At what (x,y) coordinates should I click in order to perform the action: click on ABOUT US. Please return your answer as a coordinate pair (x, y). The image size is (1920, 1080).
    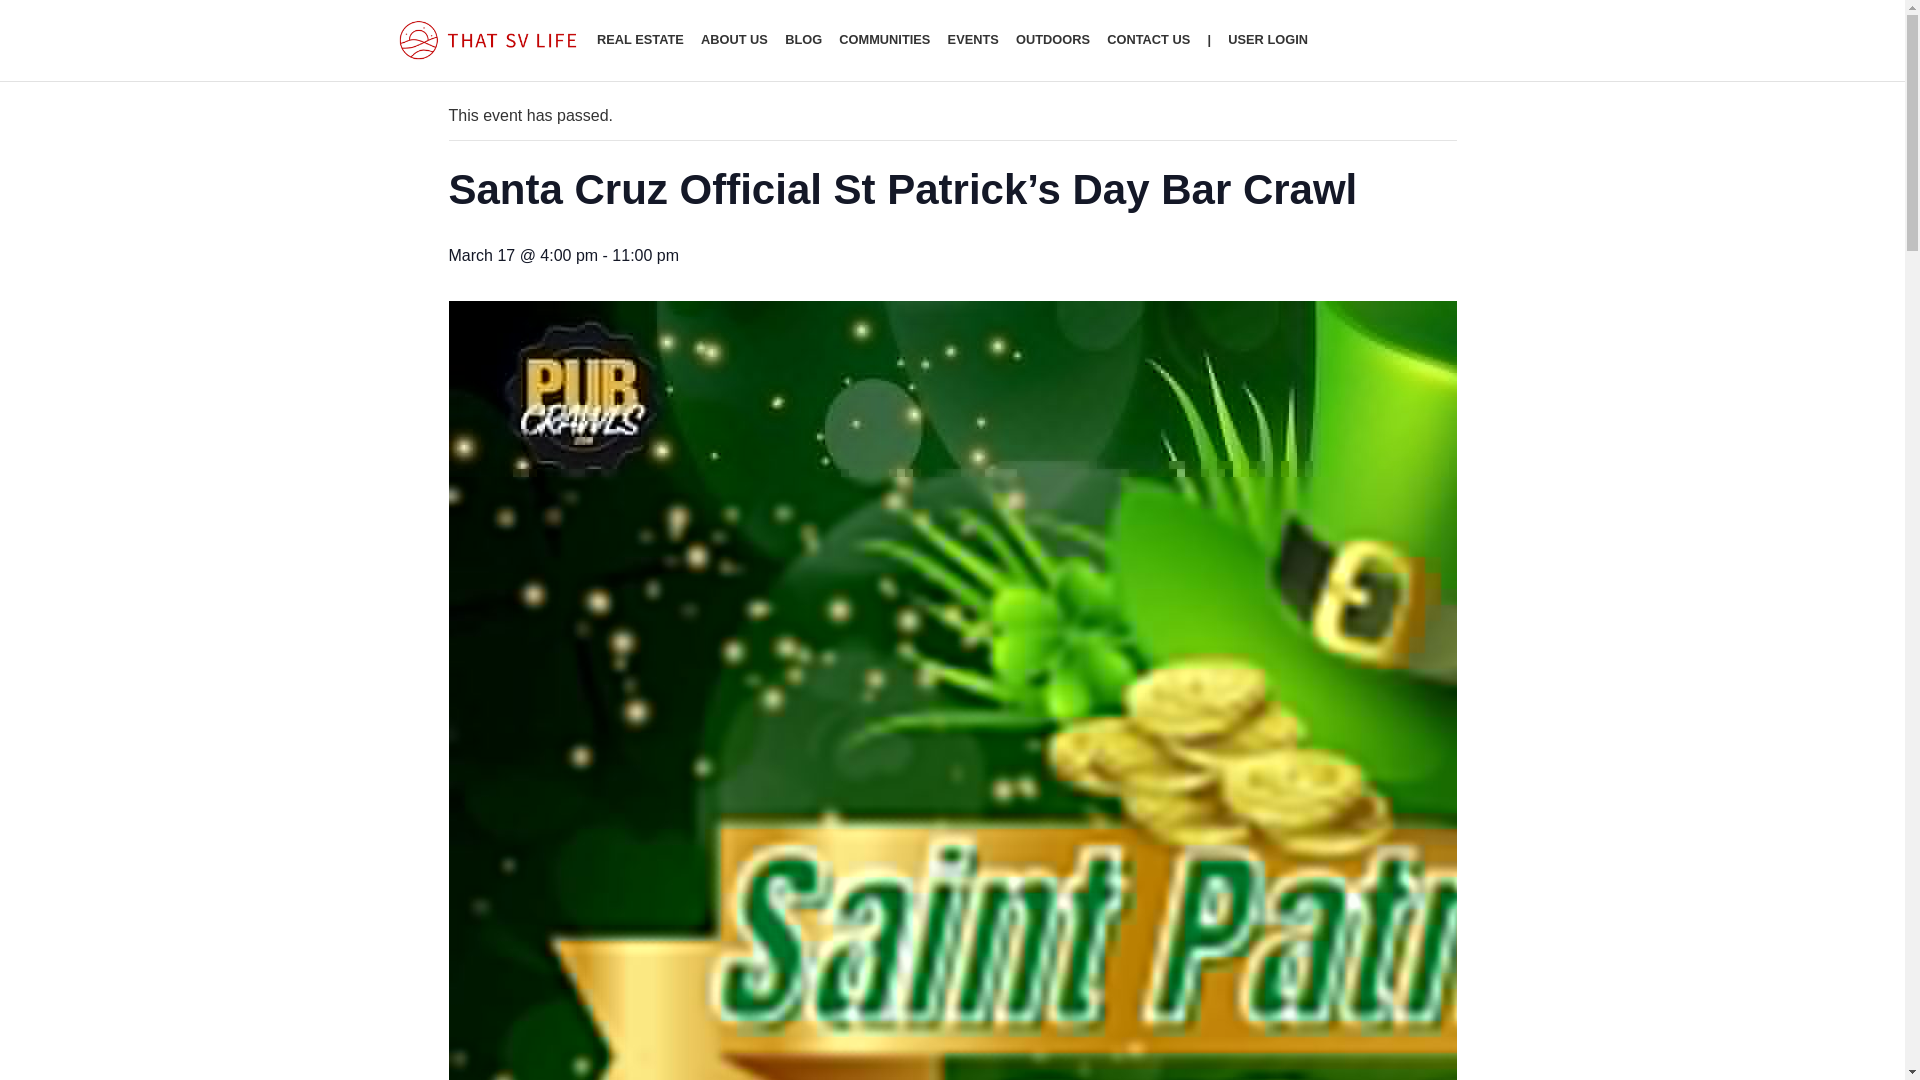
    Looking at the image, I should click on (734, 41).